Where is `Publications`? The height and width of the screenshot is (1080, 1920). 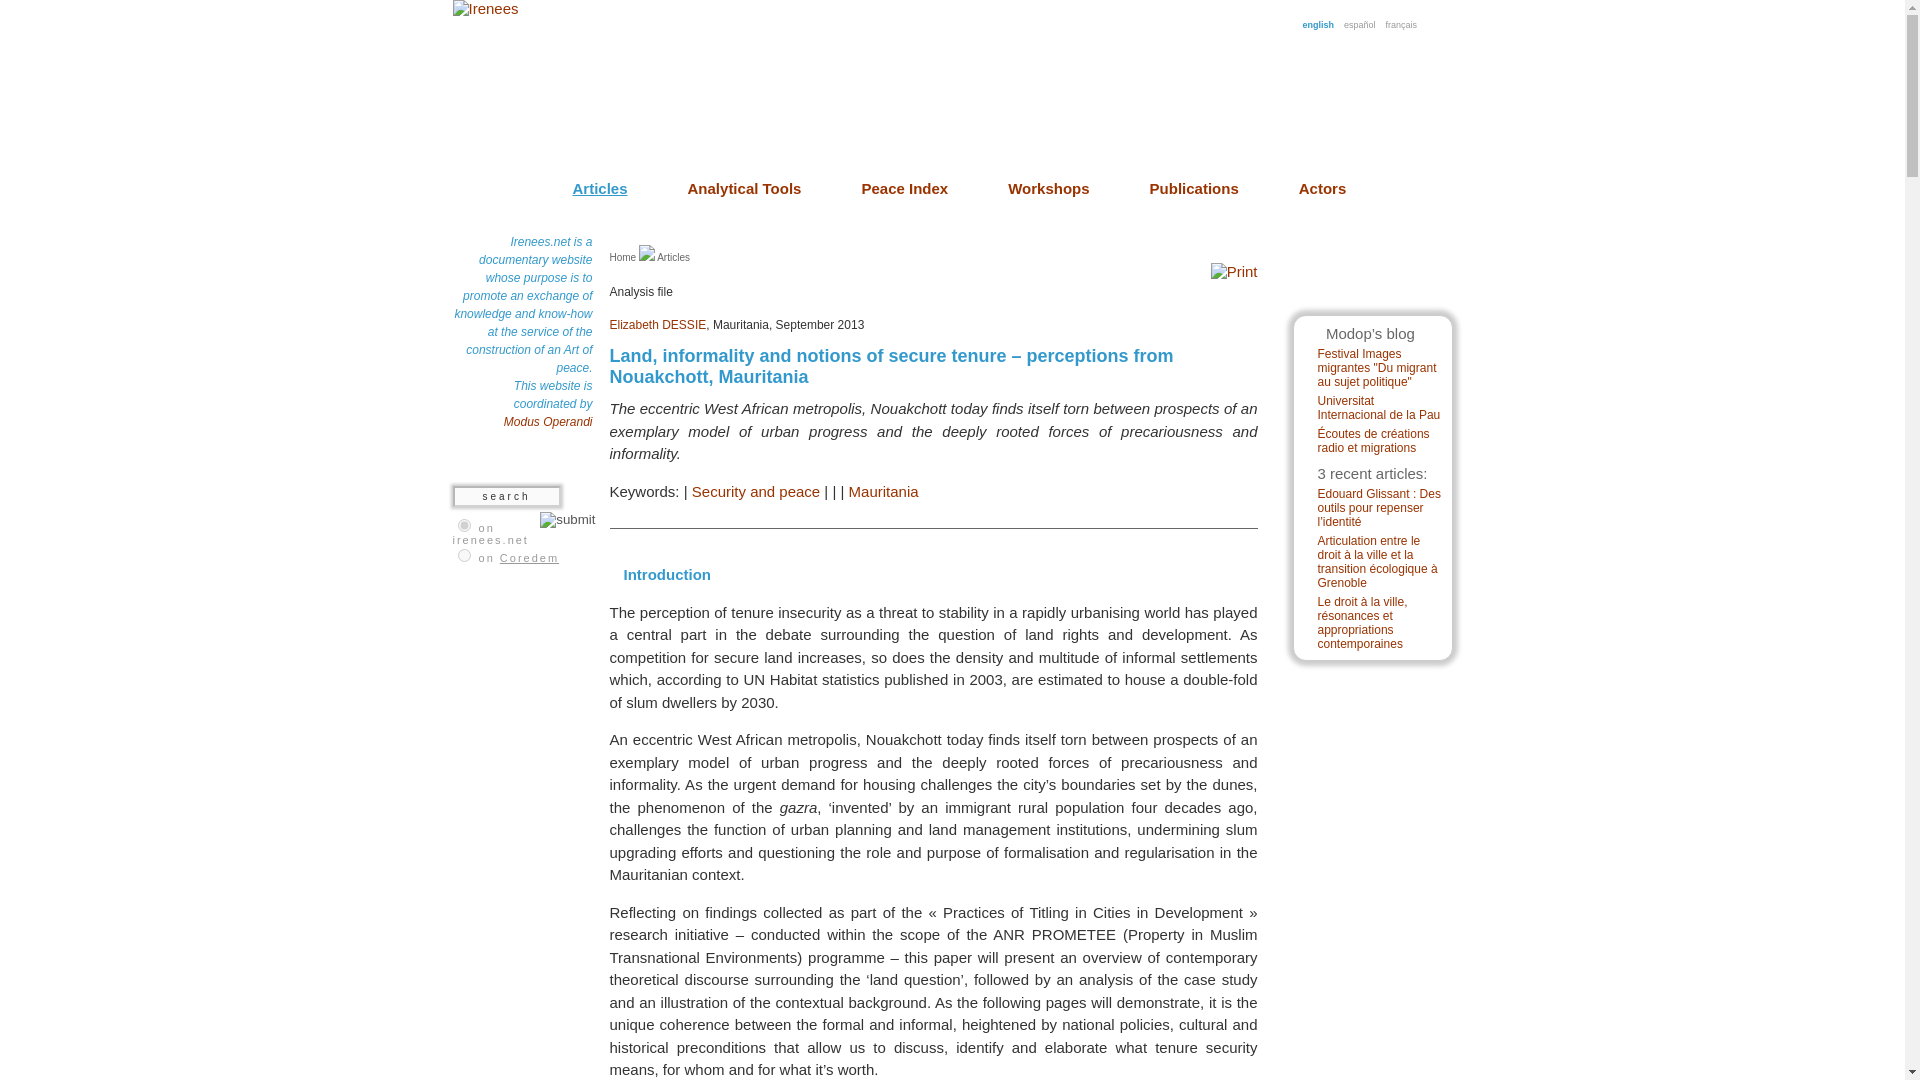 Publications is located at coordinates (1194, 188).